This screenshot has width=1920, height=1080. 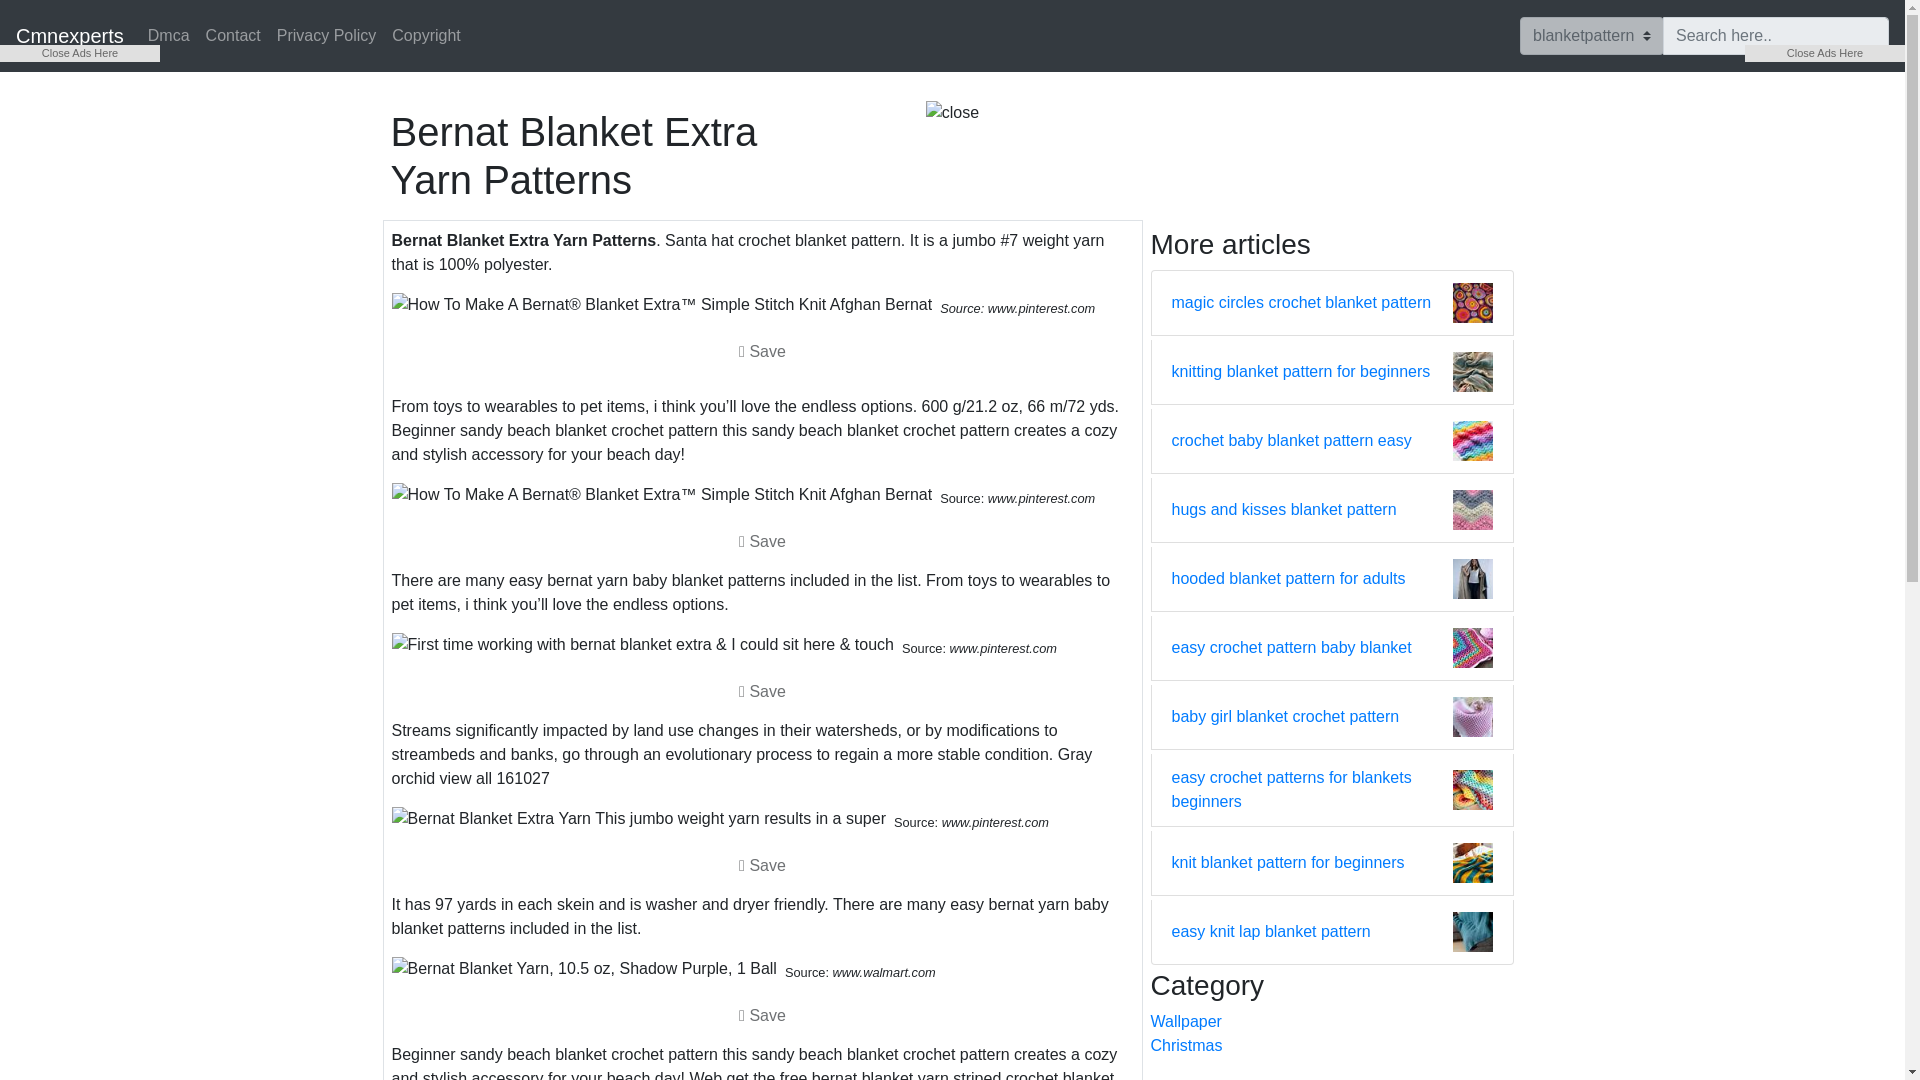 I want to click on Privacy Policy, so click(x=326, y=36).